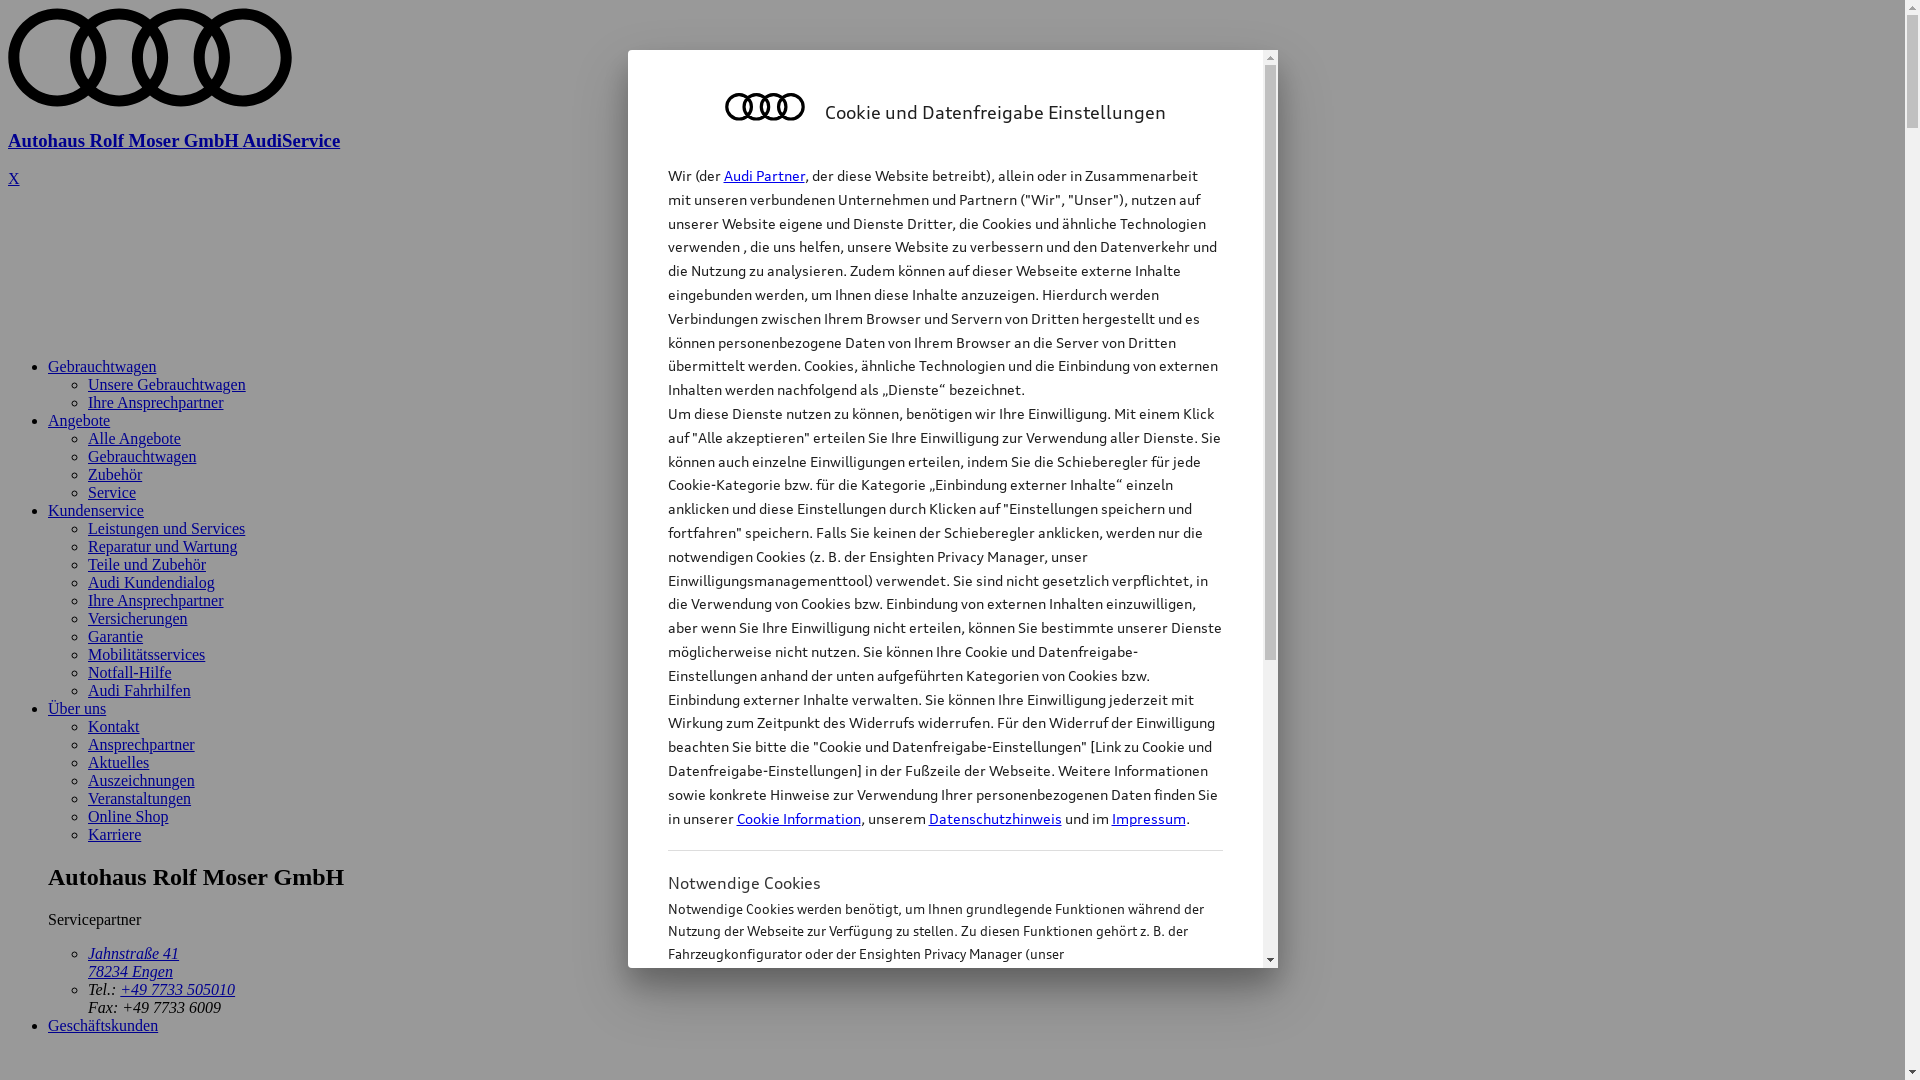 The width and height of the screenshot is (1920, 1080). Describe the element at coordinates (114, 726) in the screenshot. I see `Kontakt` at that location.